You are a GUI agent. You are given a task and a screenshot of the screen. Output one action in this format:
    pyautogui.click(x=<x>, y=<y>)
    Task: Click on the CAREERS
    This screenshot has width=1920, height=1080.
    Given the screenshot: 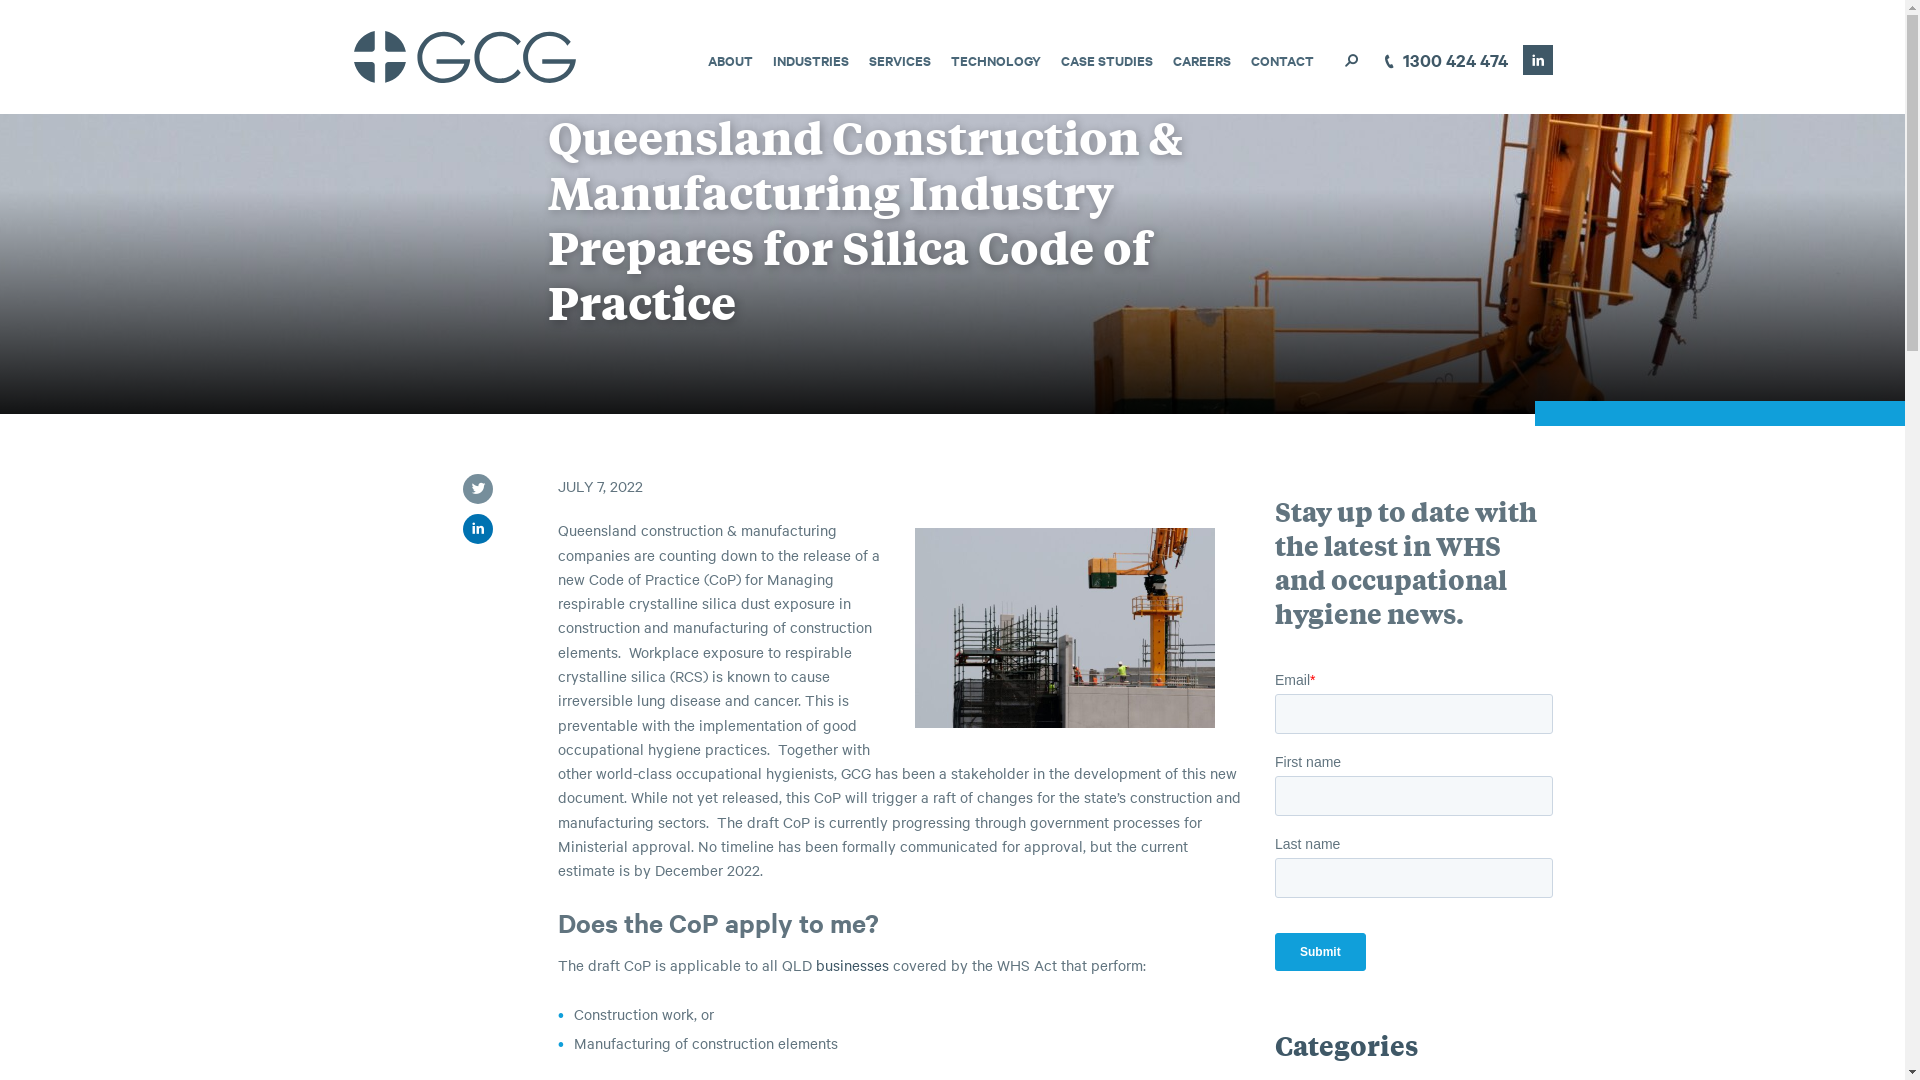 What is the action you would take?
    pyautogui.click(x=1201, y=60)
    